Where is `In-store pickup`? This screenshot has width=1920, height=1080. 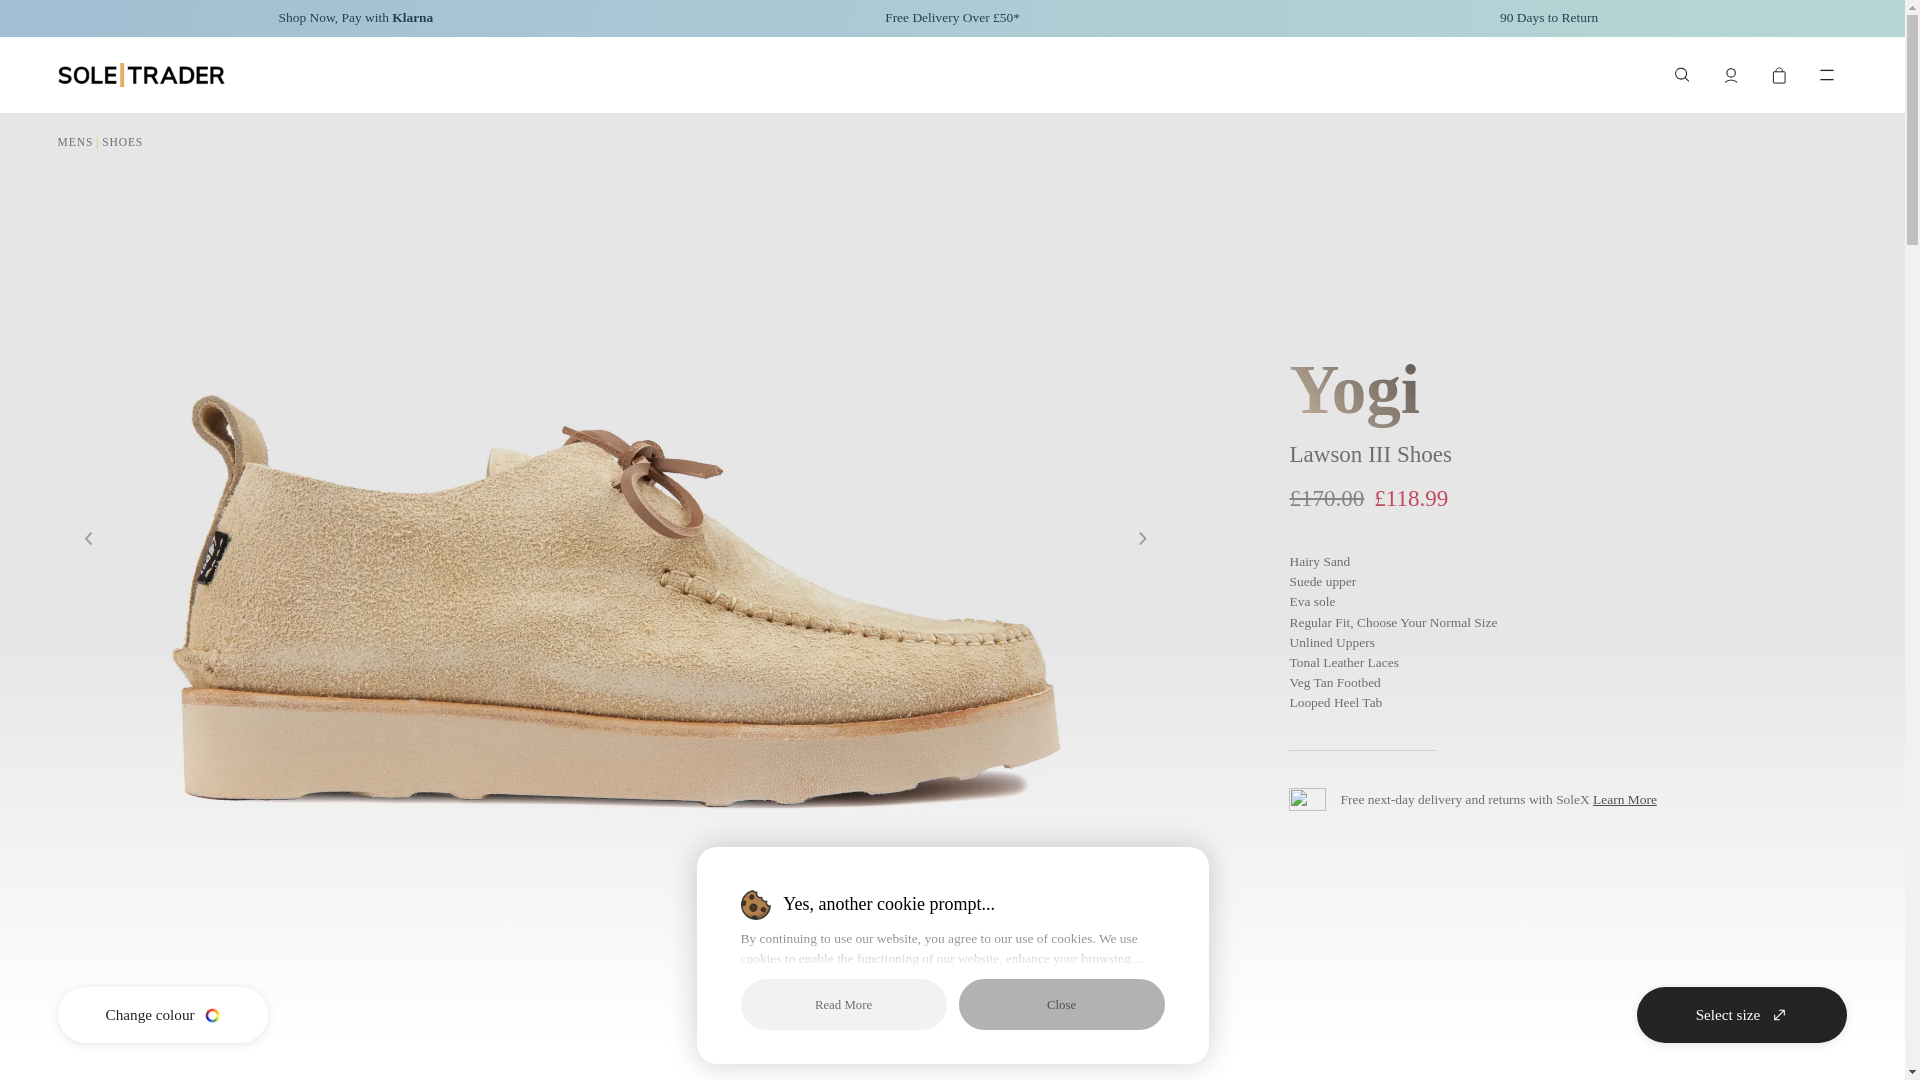 In-store pickup is located at coordinates (1034, 1014).